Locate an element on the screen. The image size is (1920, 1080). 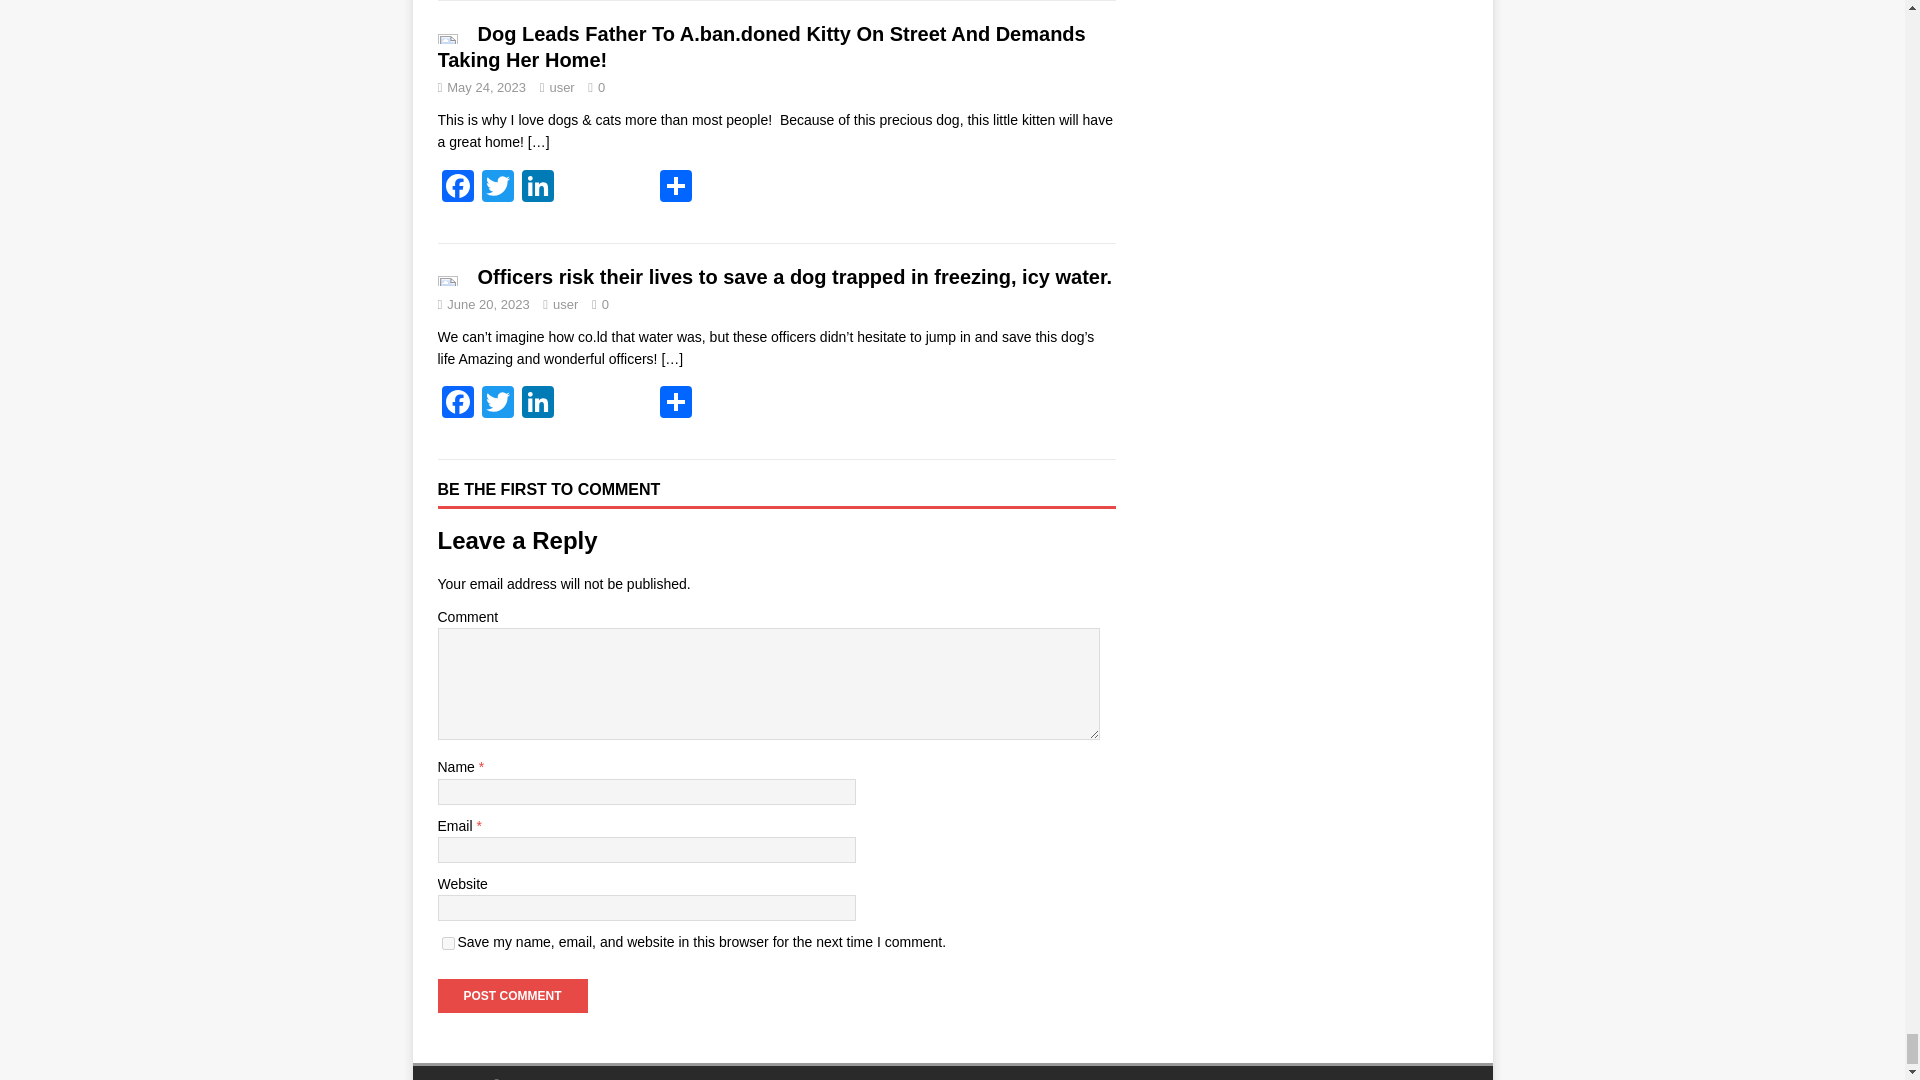
Twitter is located at coordinates (498, 188).